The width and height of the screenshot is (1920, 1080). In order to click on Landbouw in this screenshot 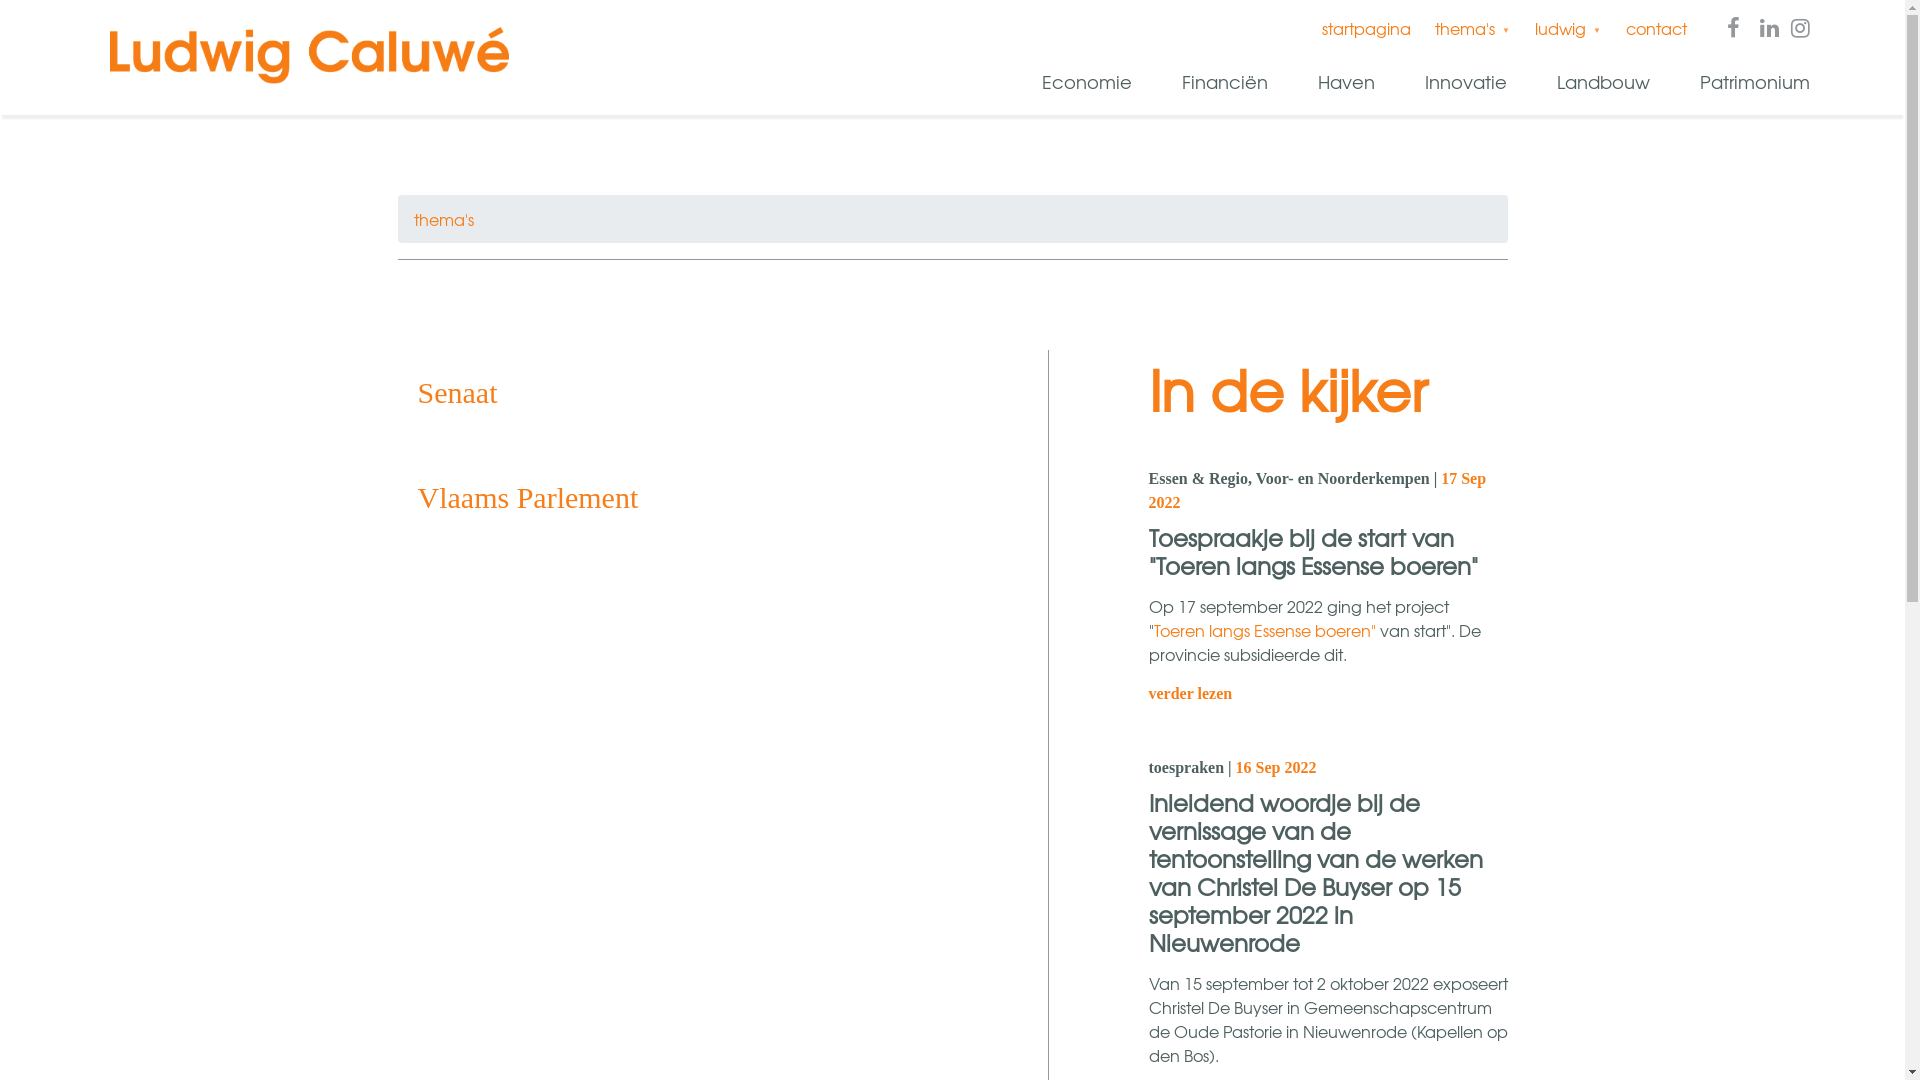, I will do `click(1600, 83)`.